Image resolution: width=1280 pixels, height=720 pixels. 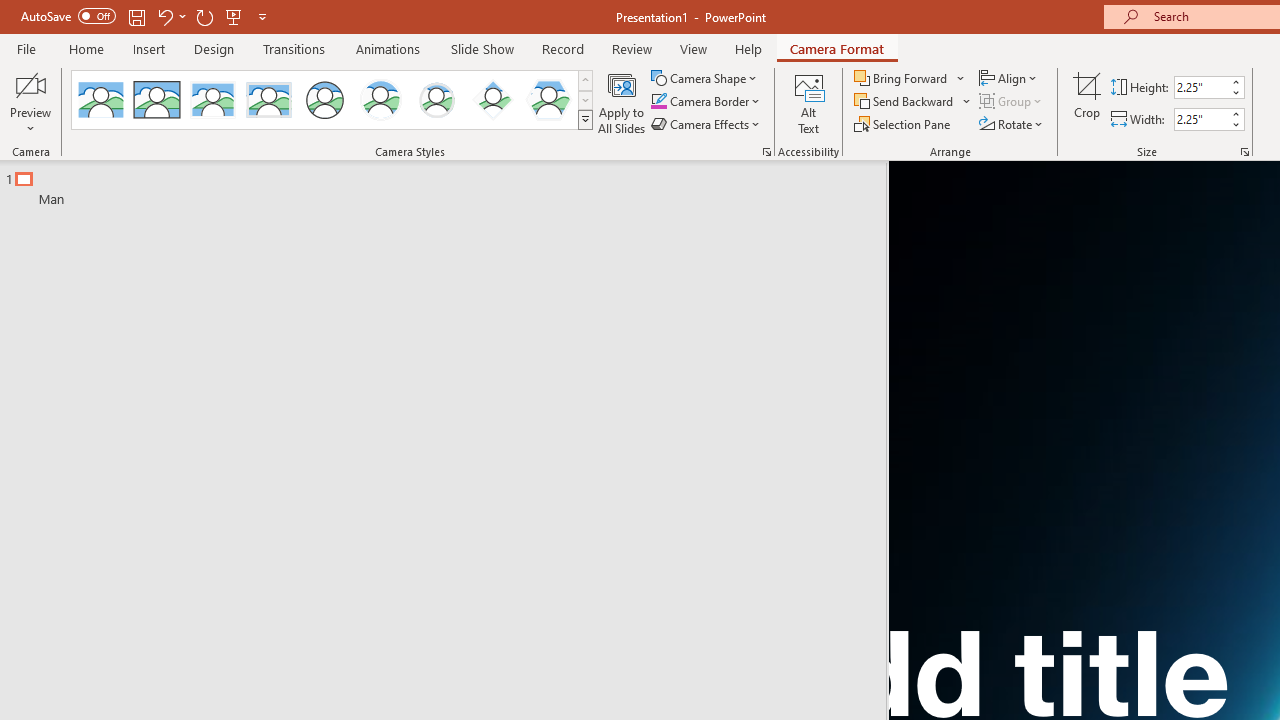 What do you see at coordinates (1244, 152) in the screenshot?
I see `Size and Position...` at bounding box center [1244, 152].